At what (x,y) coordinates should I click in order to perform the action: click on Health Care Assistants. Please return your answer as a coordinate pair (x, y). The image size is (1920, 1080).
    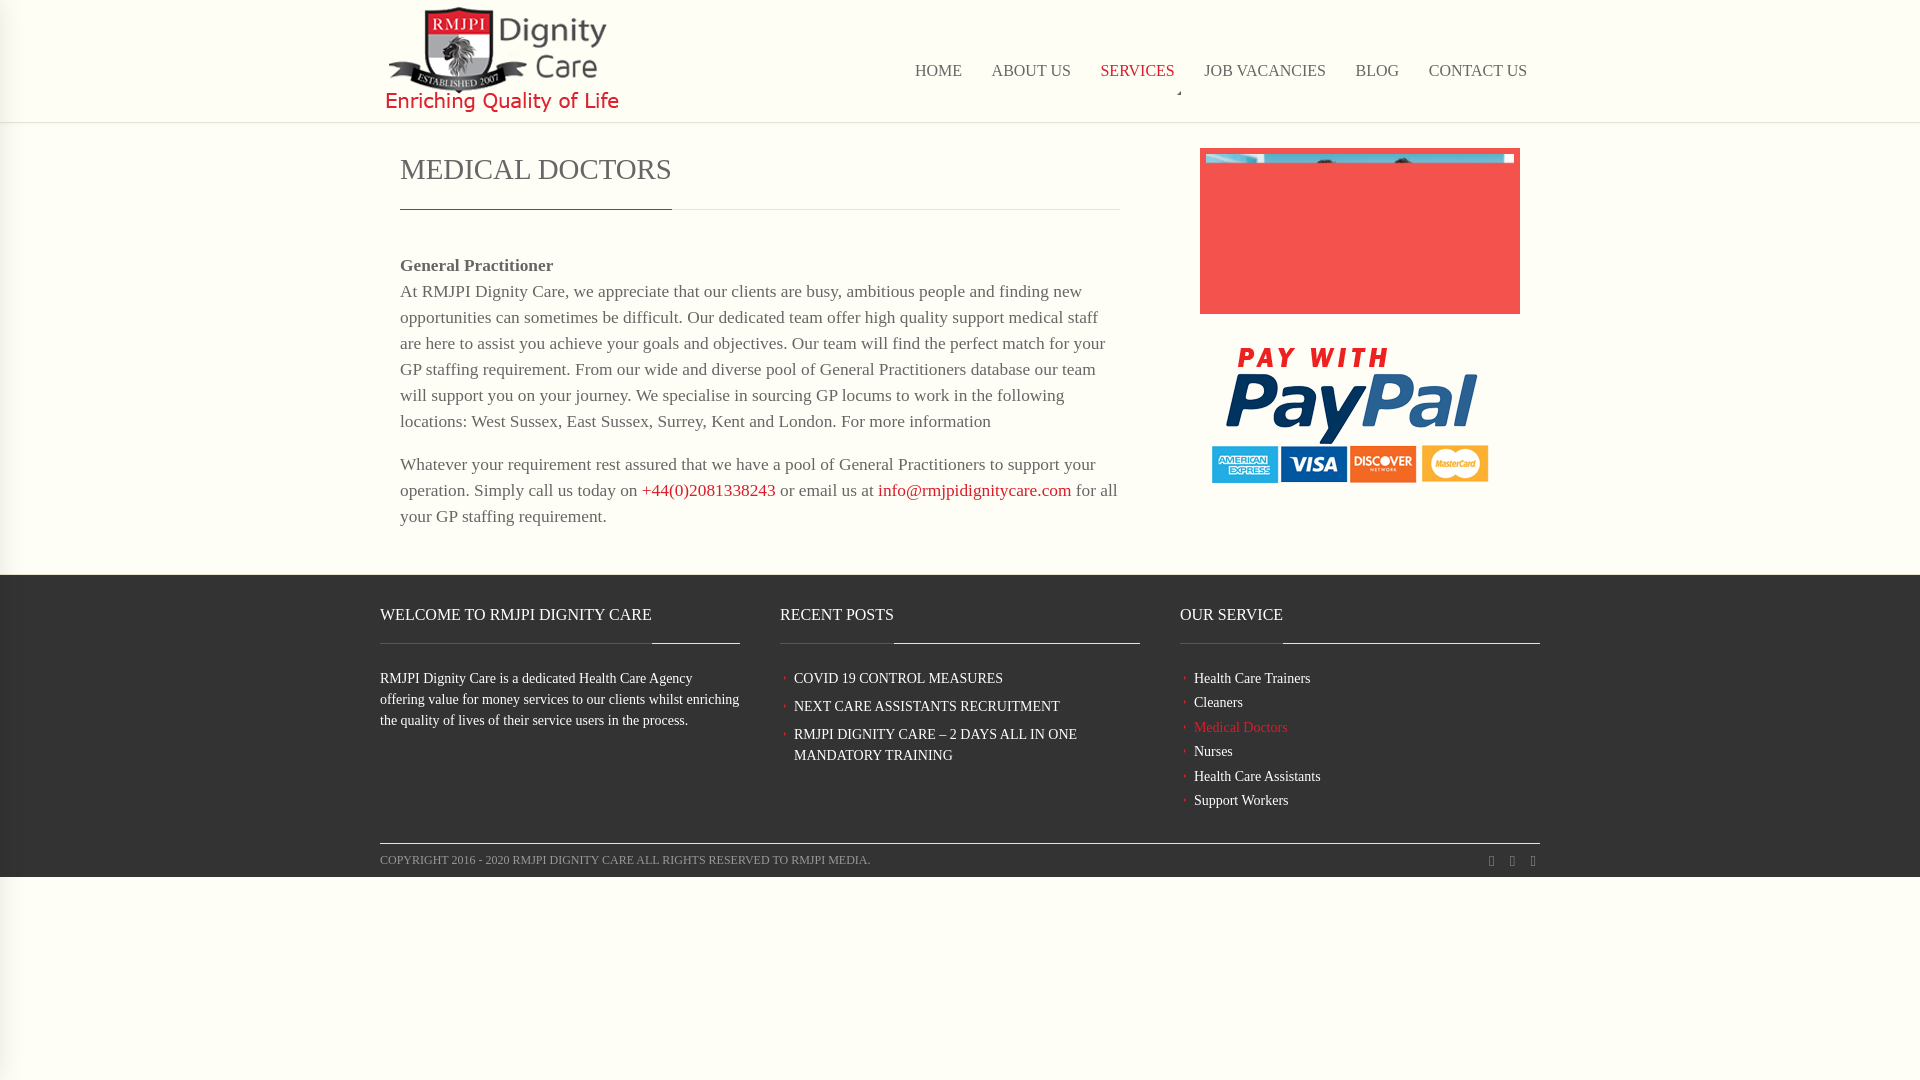
    Looking at the image, I should click on (1257, 776).